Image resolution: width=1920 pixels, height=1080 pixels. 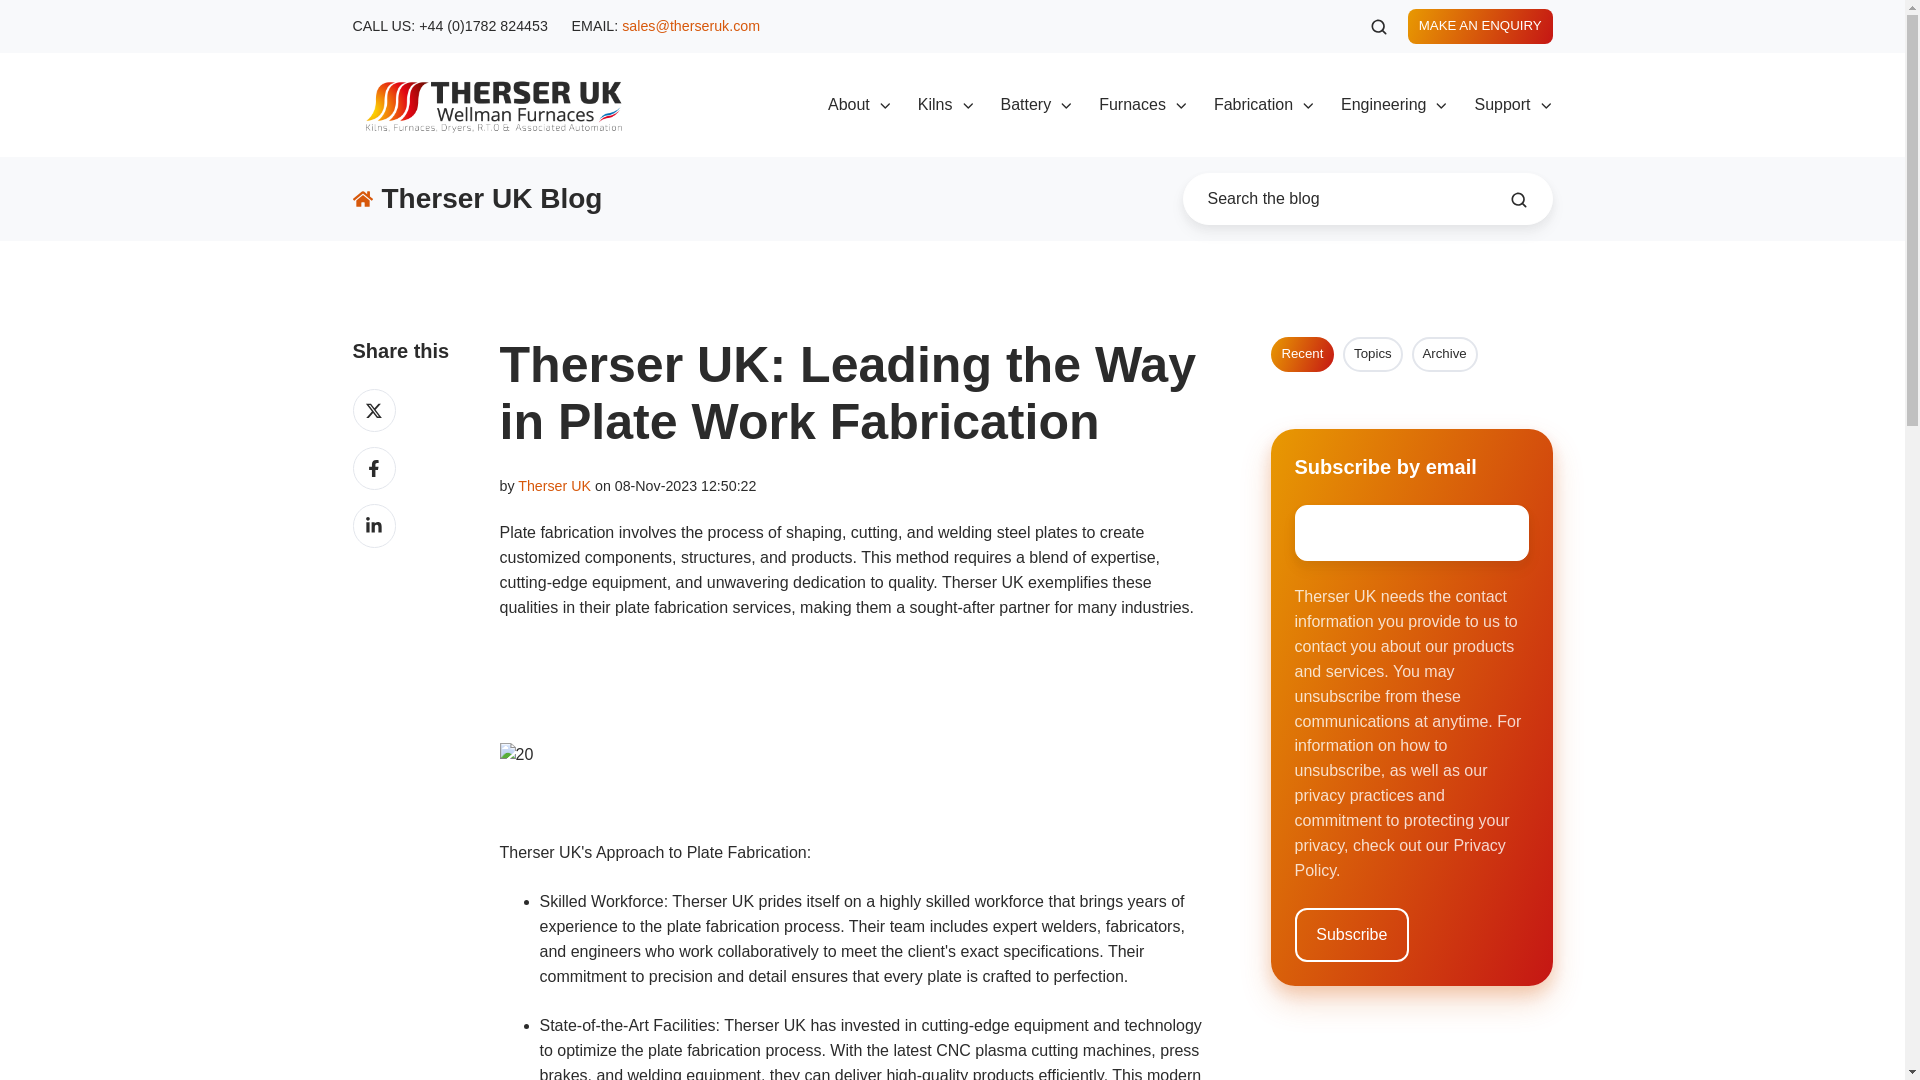 What do you see at coordinates (1352, 935) in the screenshot?
I see `Subscribe` at bounding box center [1352, 935].